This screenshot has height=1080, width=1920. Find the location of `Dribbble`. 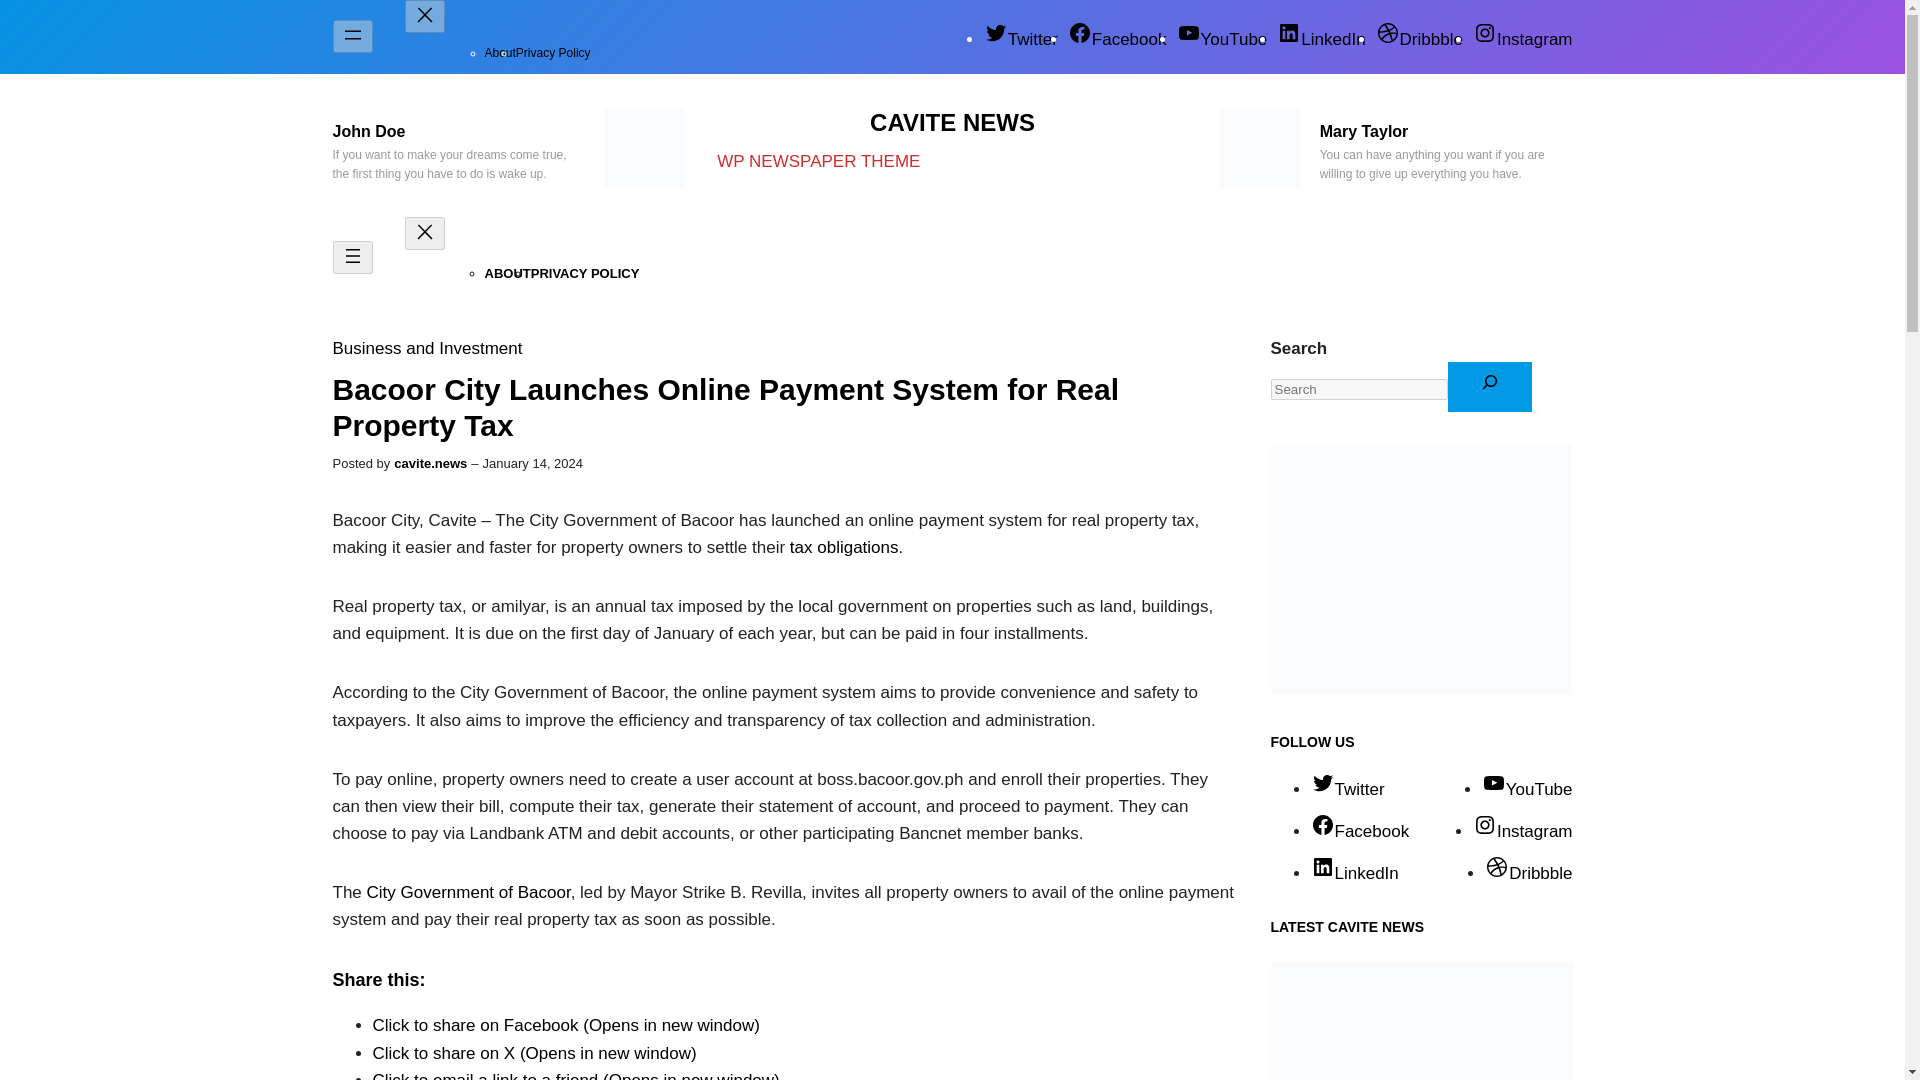

Dribbble is located at coordinates (1420, 39).